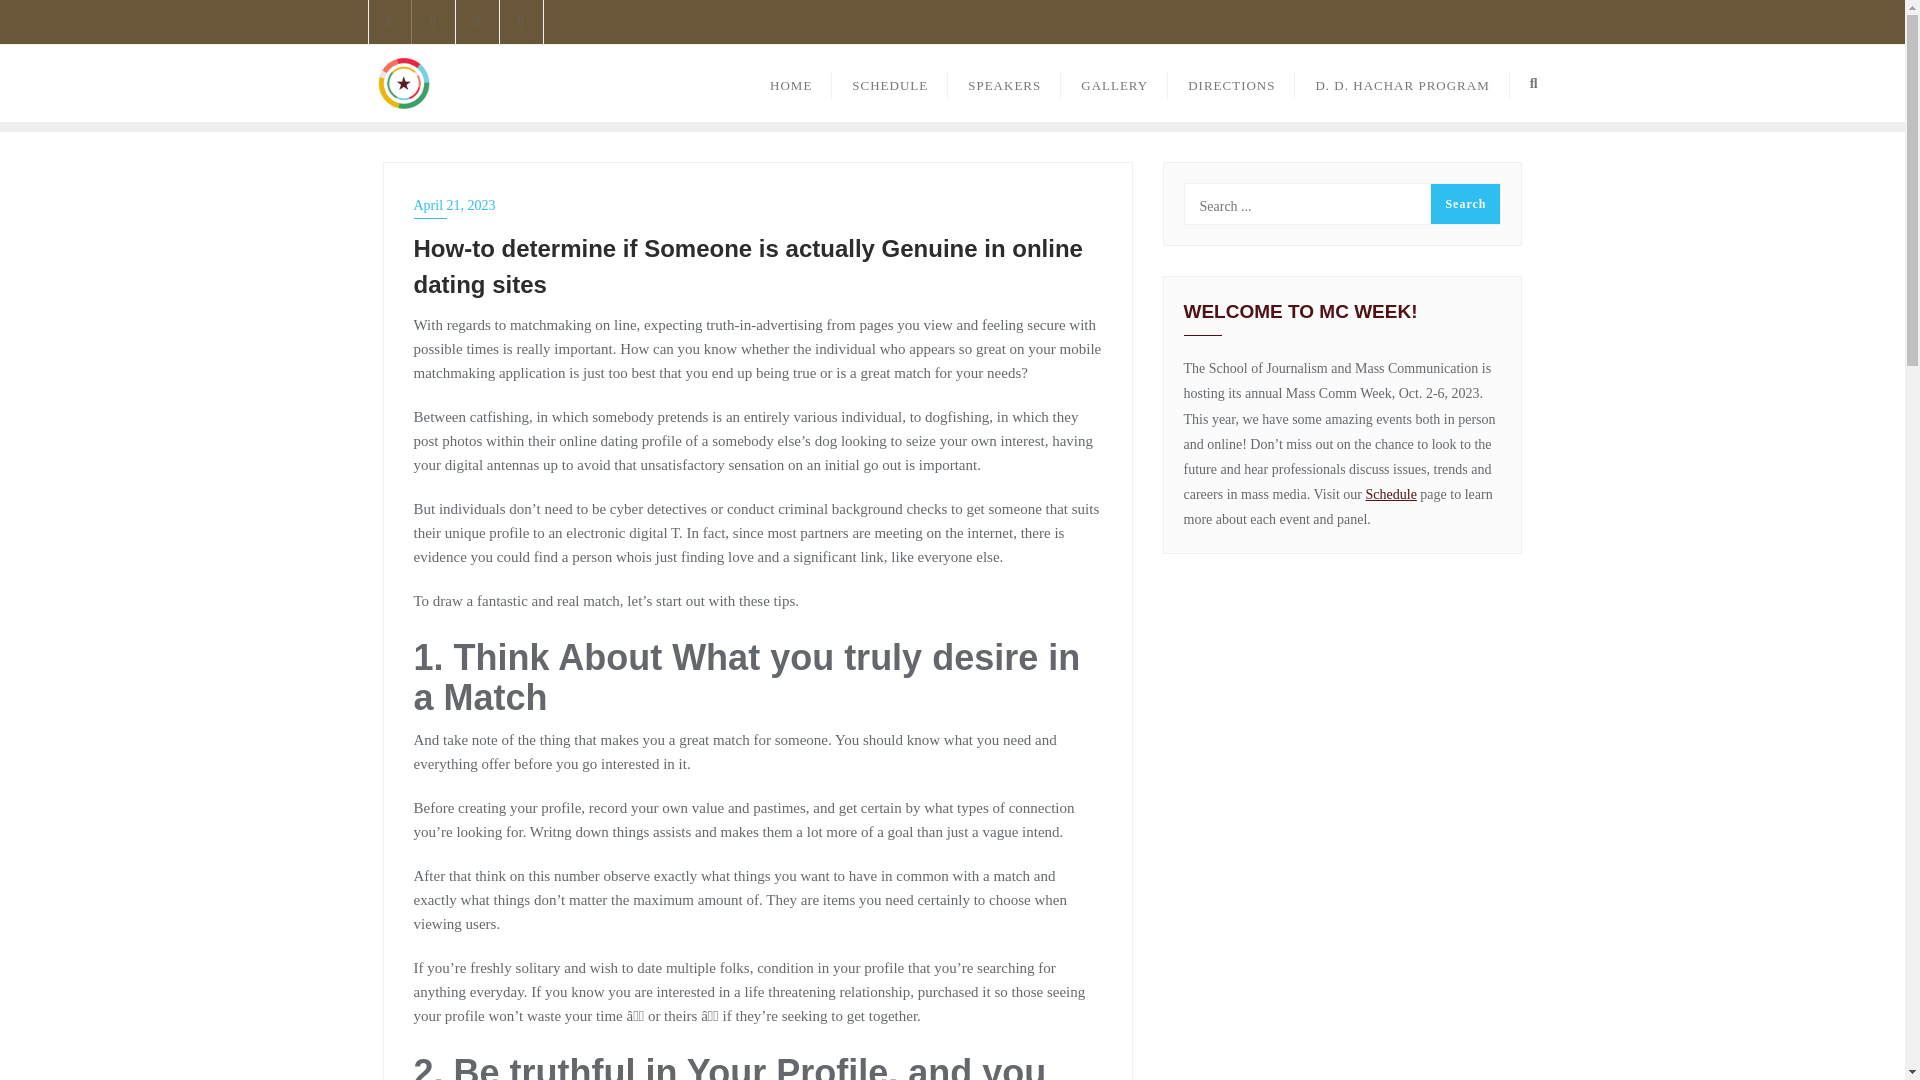  I want to click on SCHEDULE, so click(890, 84).